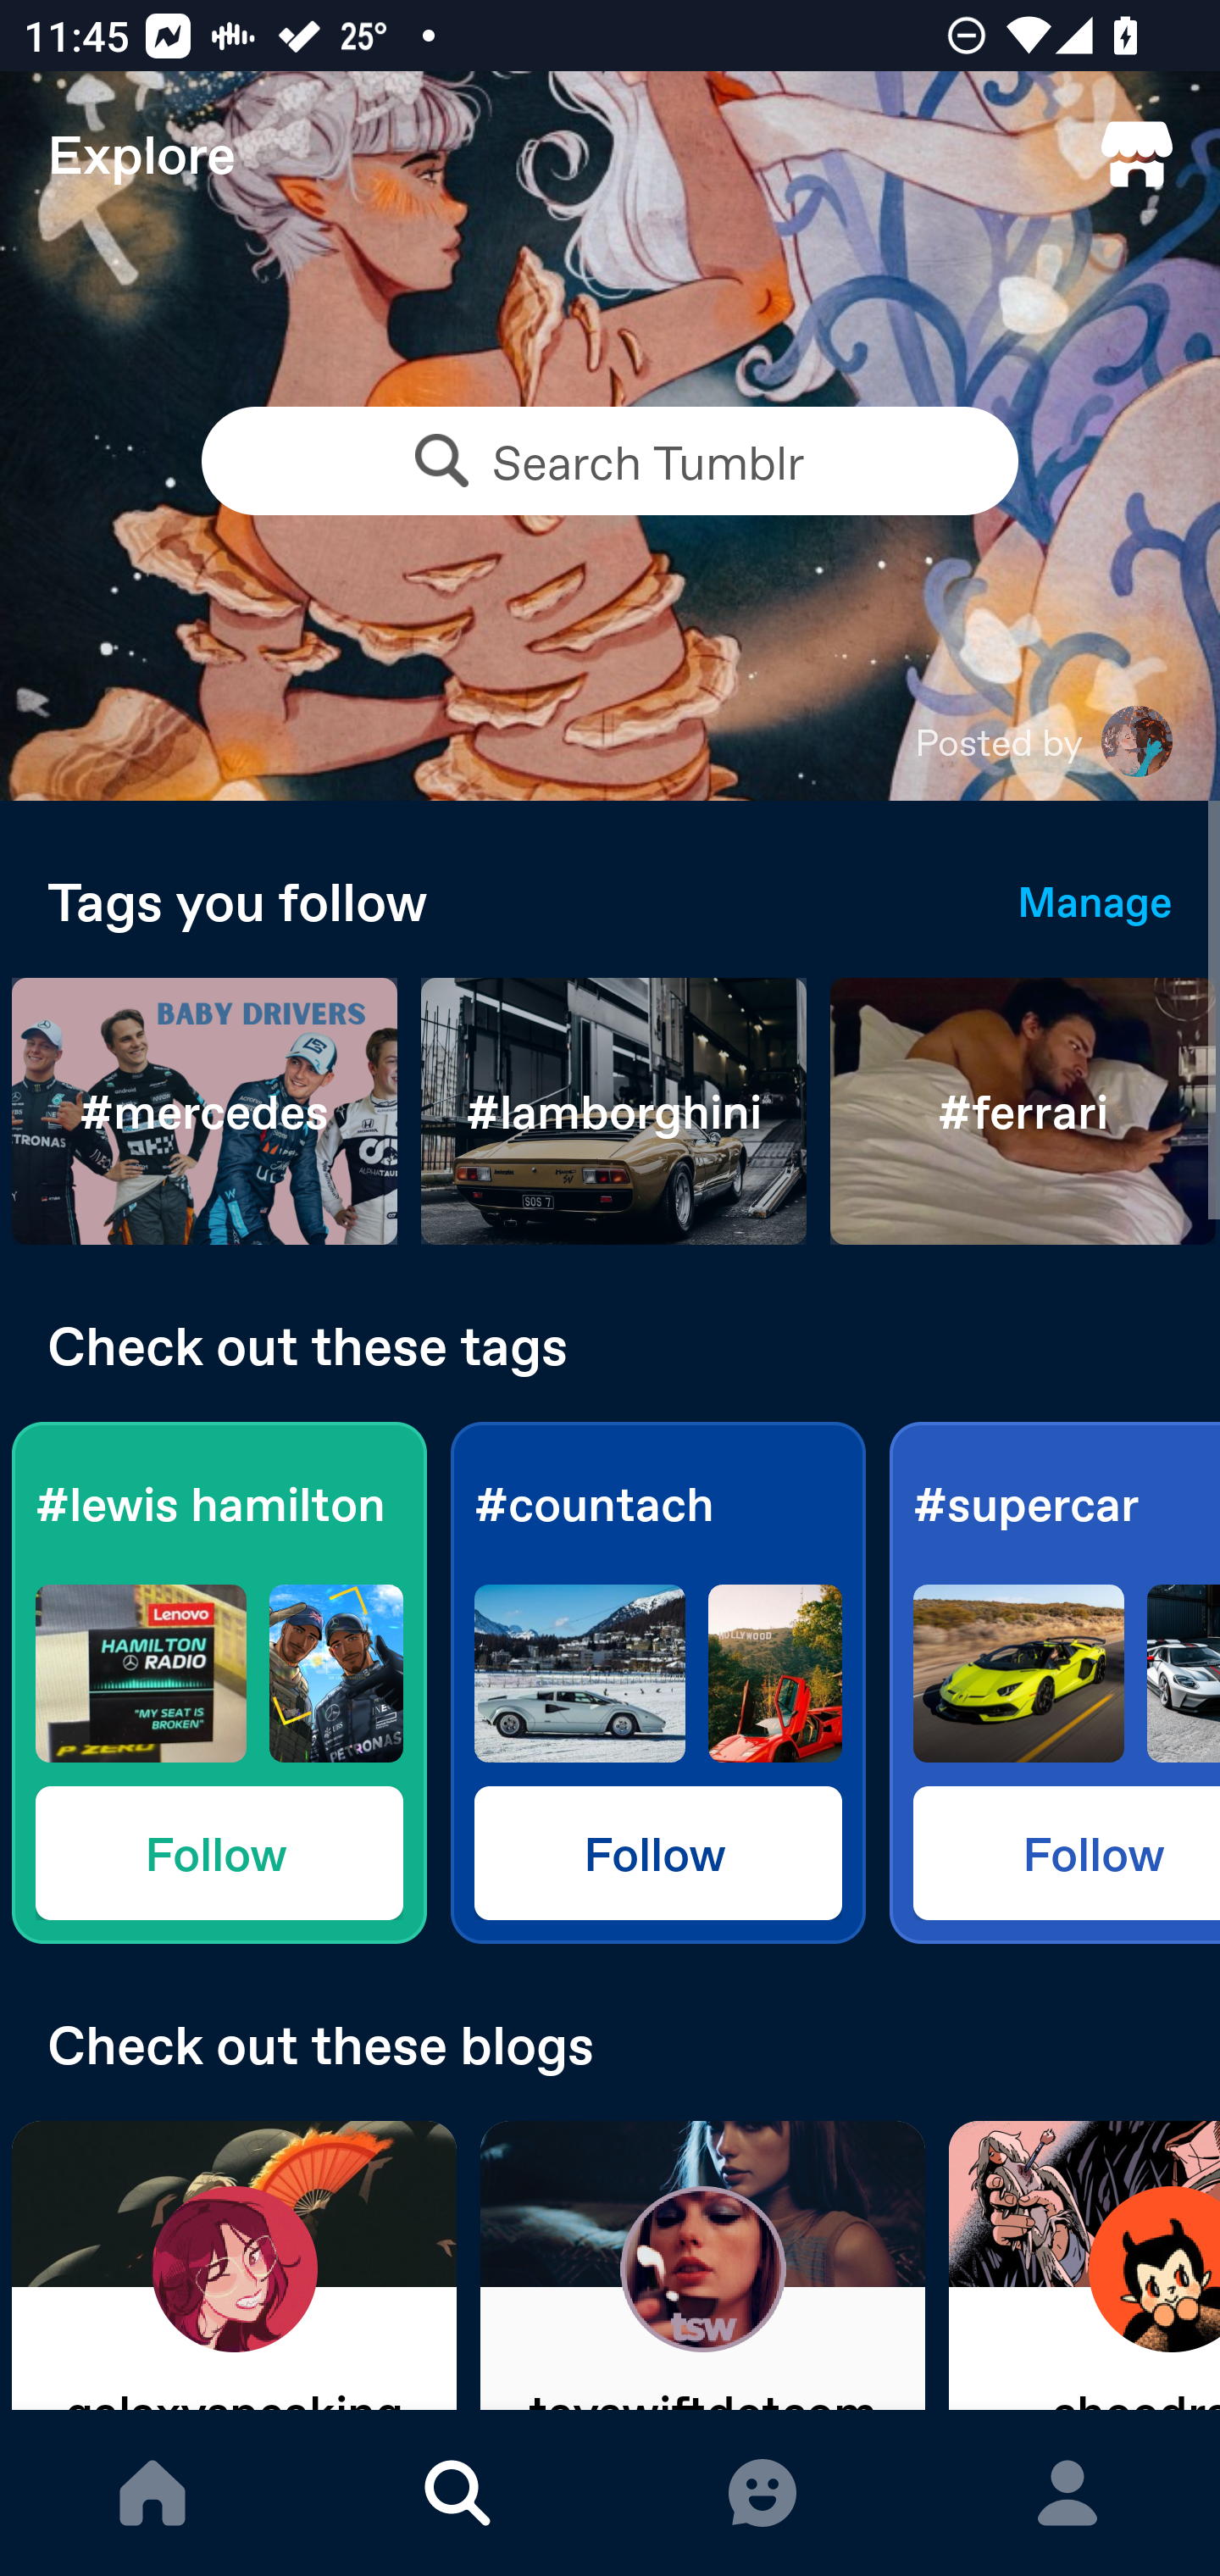  What do you see at coordinates (610, 2044) in the screenshot?
I see `Check out these blogs` at bounding box center [610, 2044].